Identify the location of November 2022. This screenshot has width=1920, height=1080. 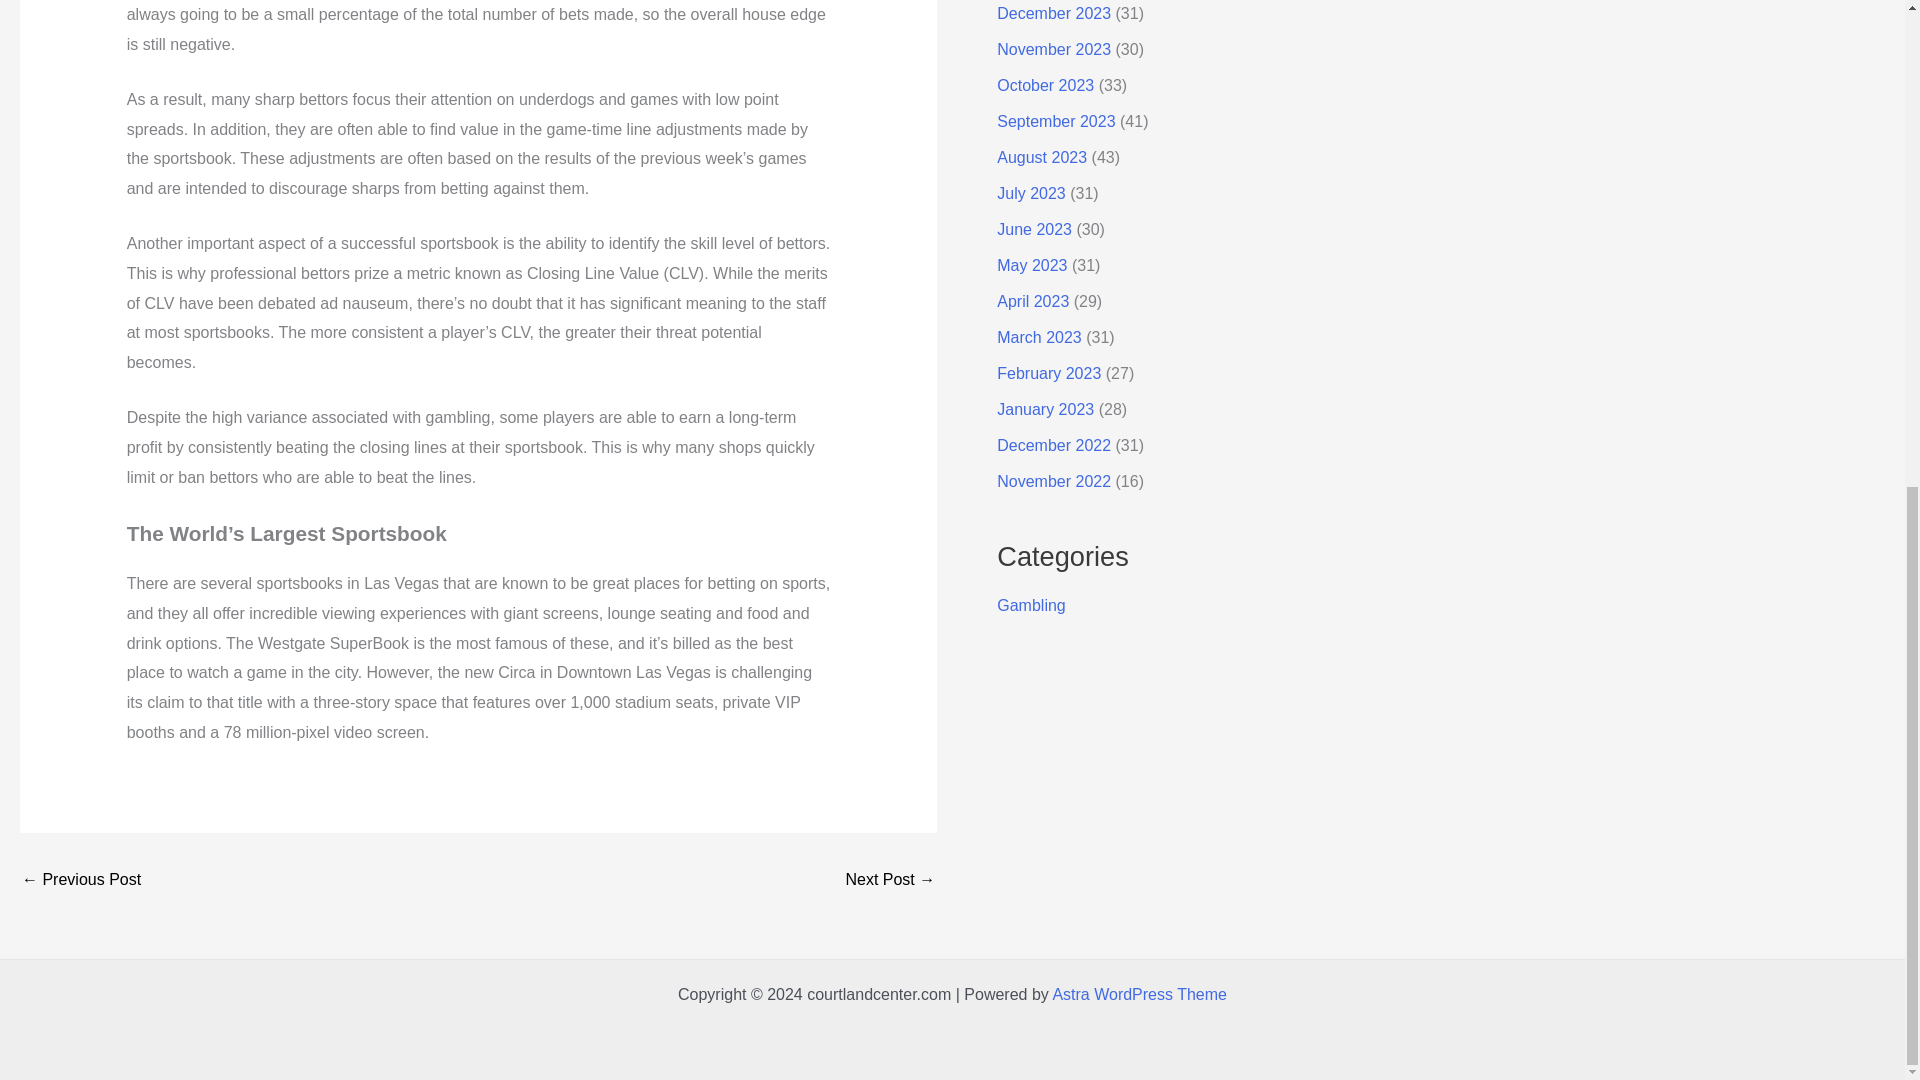
(1054, 482).